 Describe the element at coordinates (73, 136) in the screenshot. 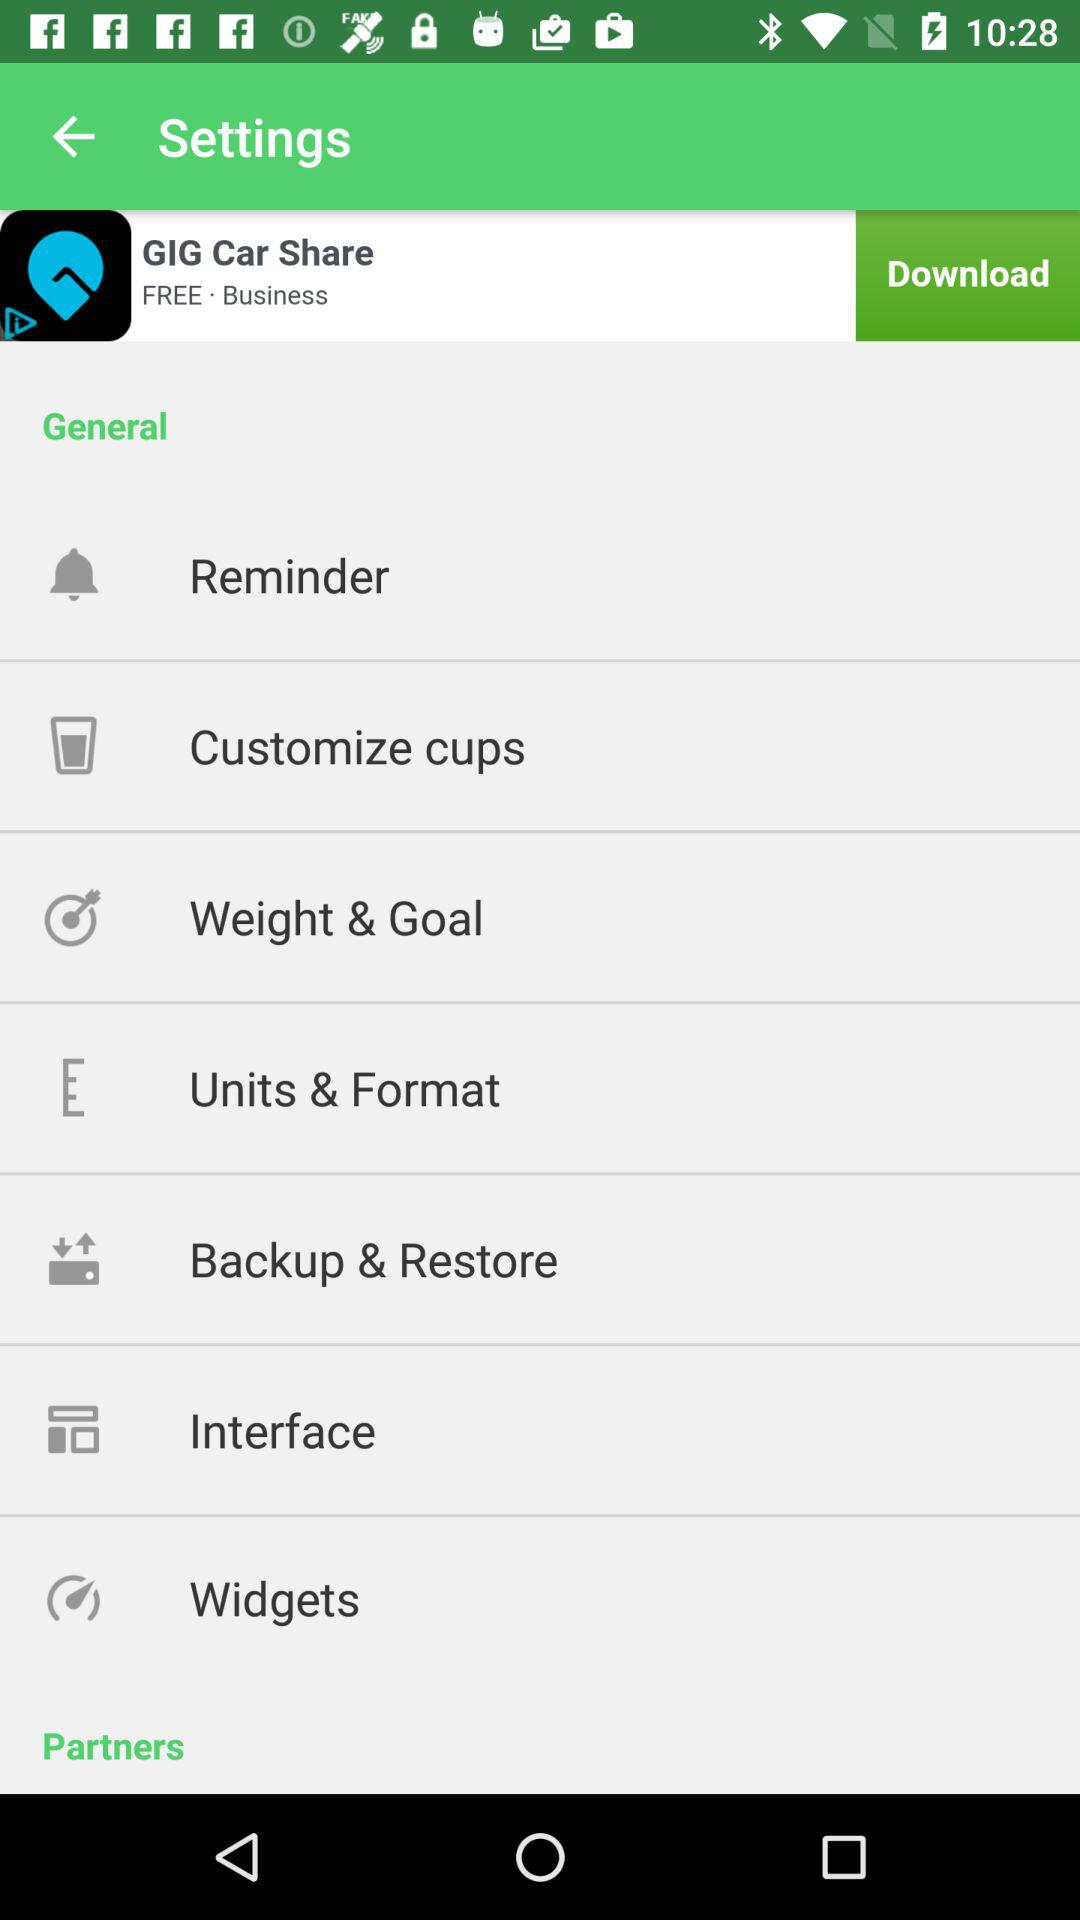

I see `turn on the app next to the settings app` at that location.